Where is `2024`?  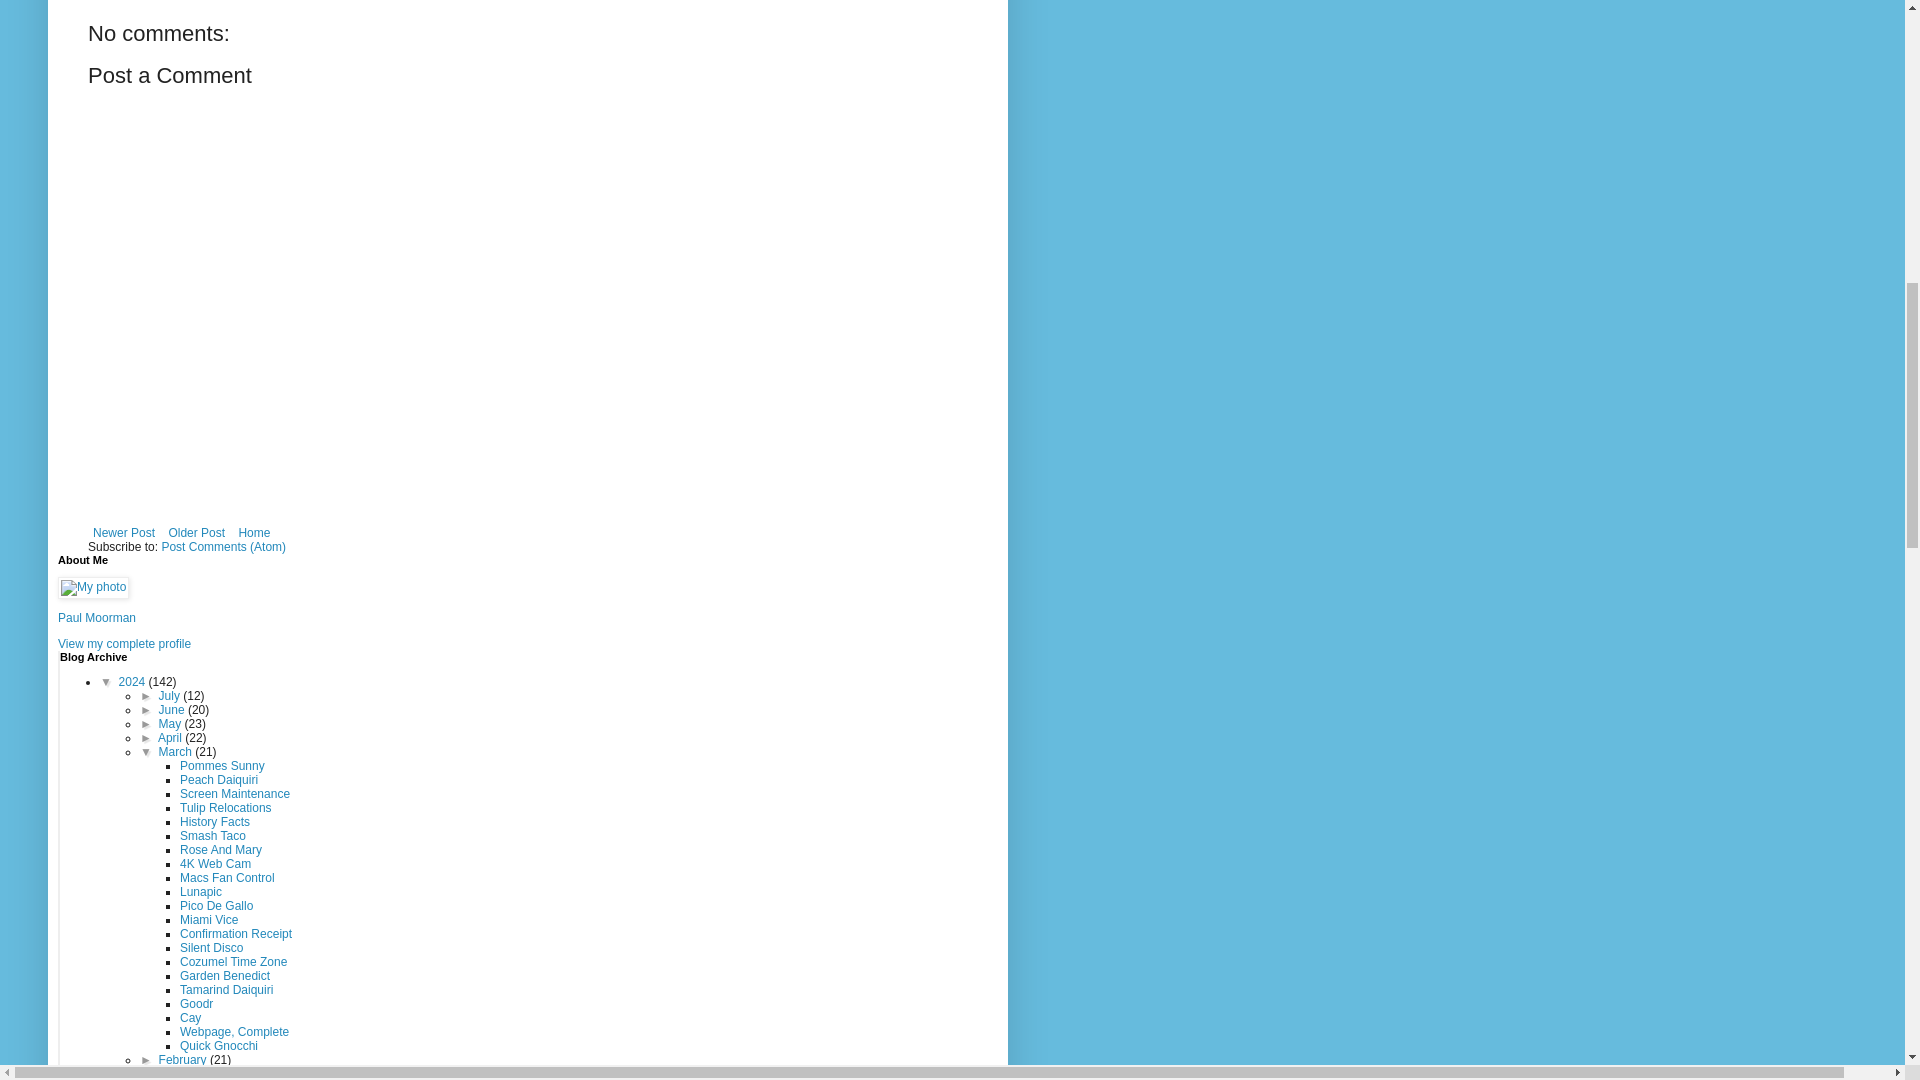
2024 is located at coordinates (134, 682).